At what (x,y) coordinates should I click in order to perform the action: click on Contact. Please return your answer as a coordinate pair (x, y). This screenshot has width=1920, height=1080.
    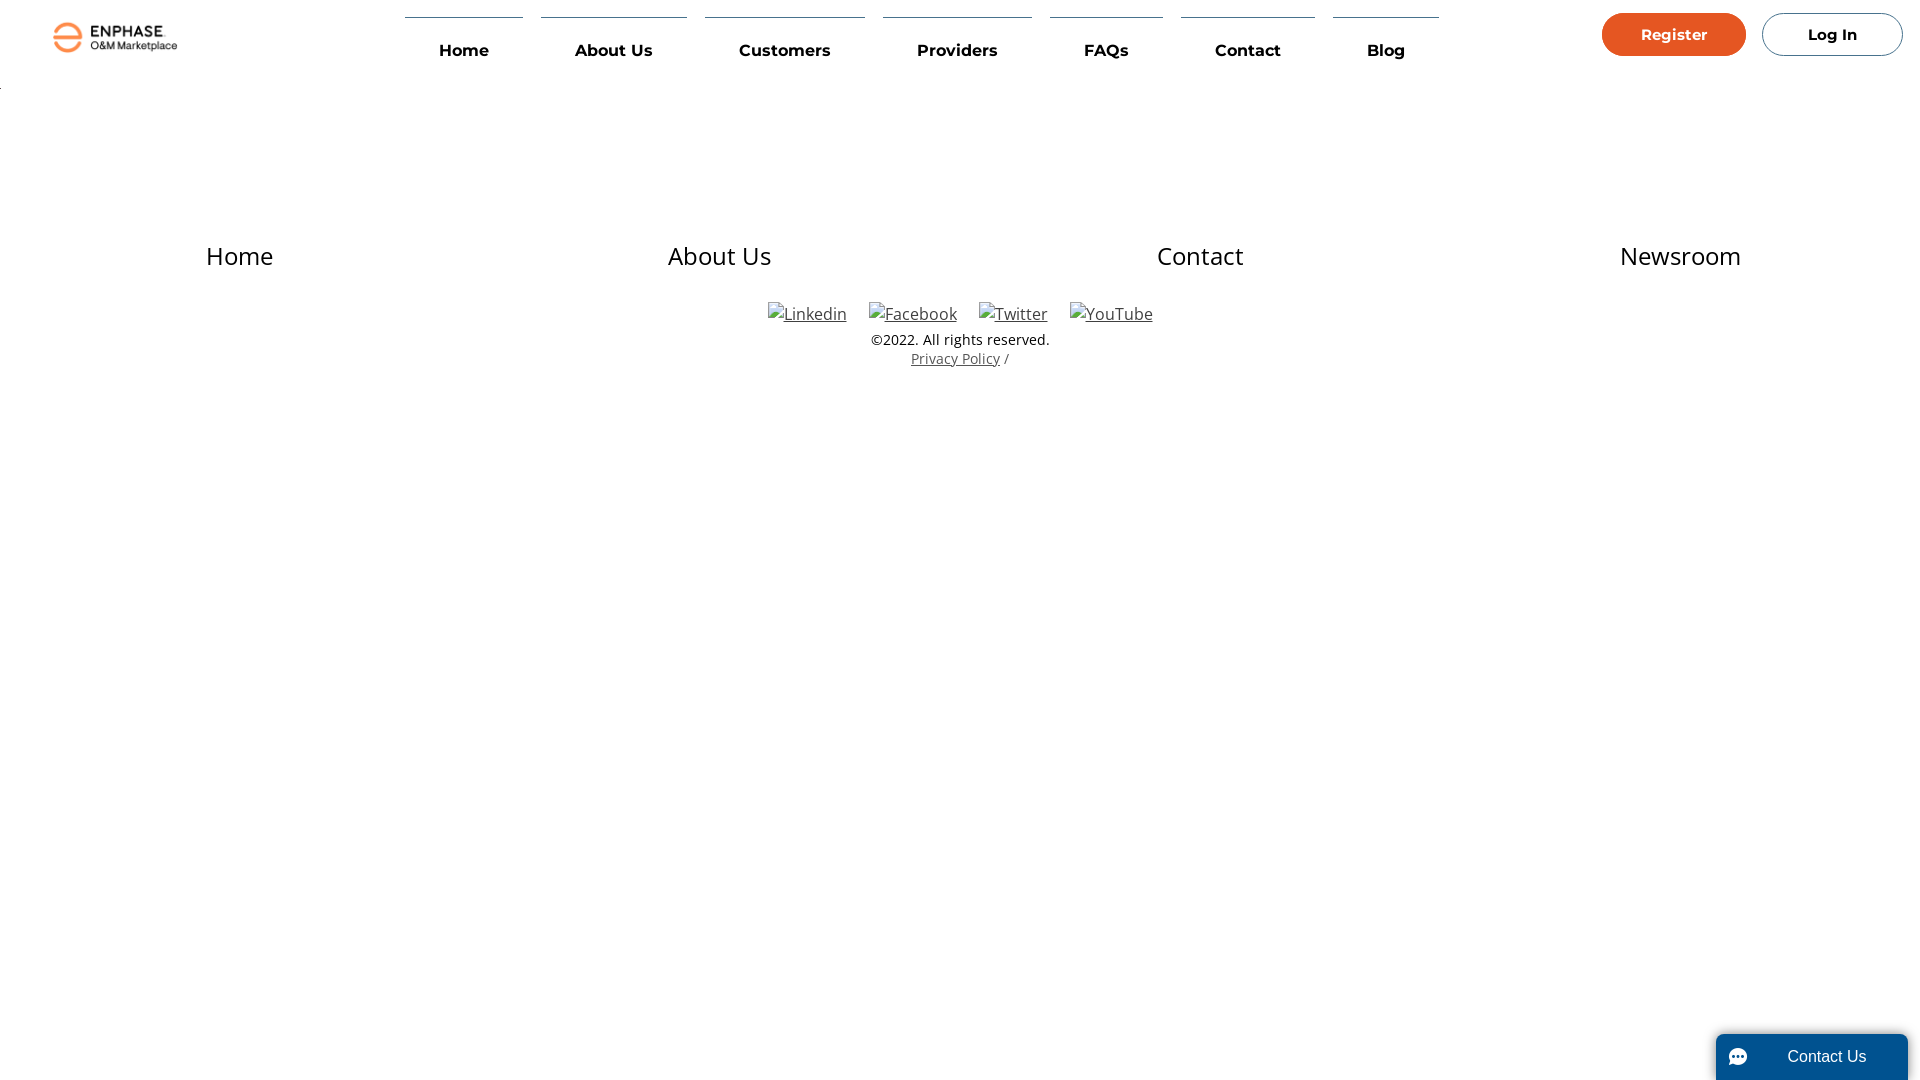
    Looking at the image, I should click on (1200, 256).